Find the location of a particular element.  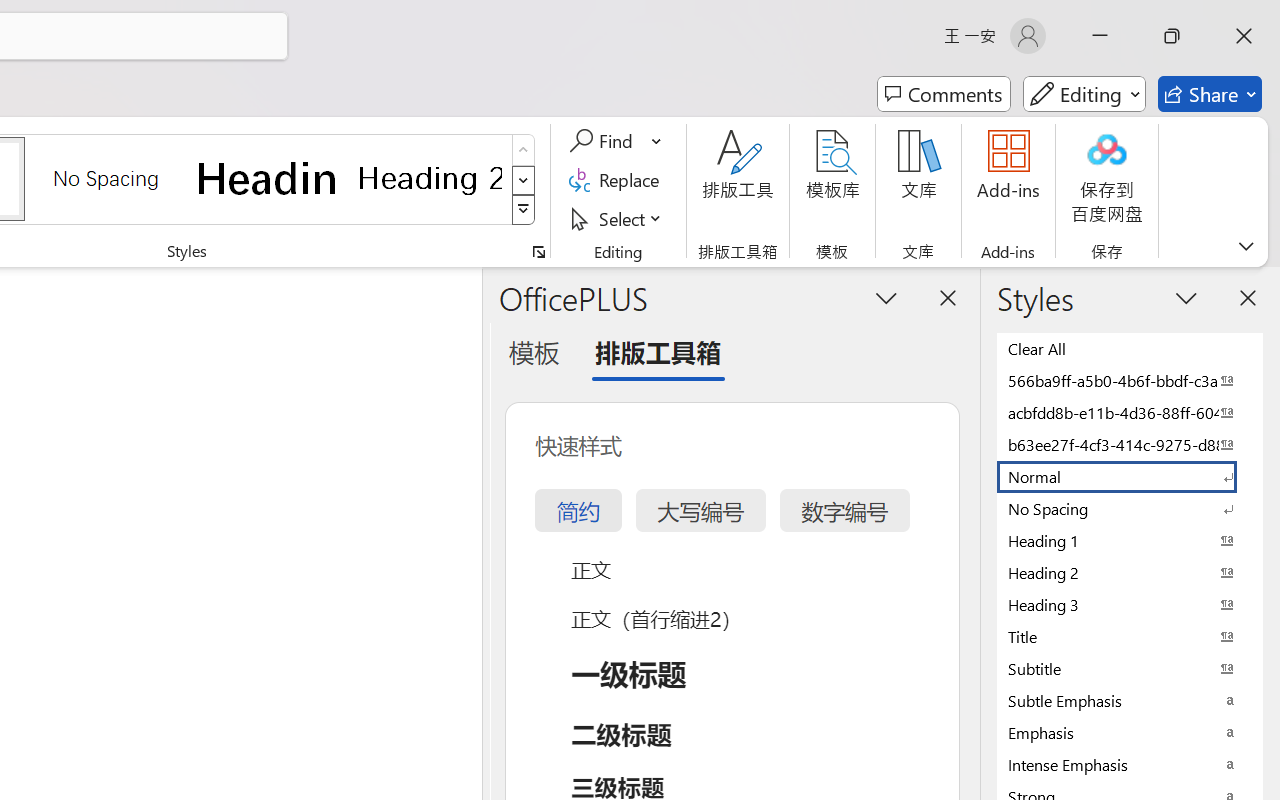

Select is located at coordinates (618, 218).